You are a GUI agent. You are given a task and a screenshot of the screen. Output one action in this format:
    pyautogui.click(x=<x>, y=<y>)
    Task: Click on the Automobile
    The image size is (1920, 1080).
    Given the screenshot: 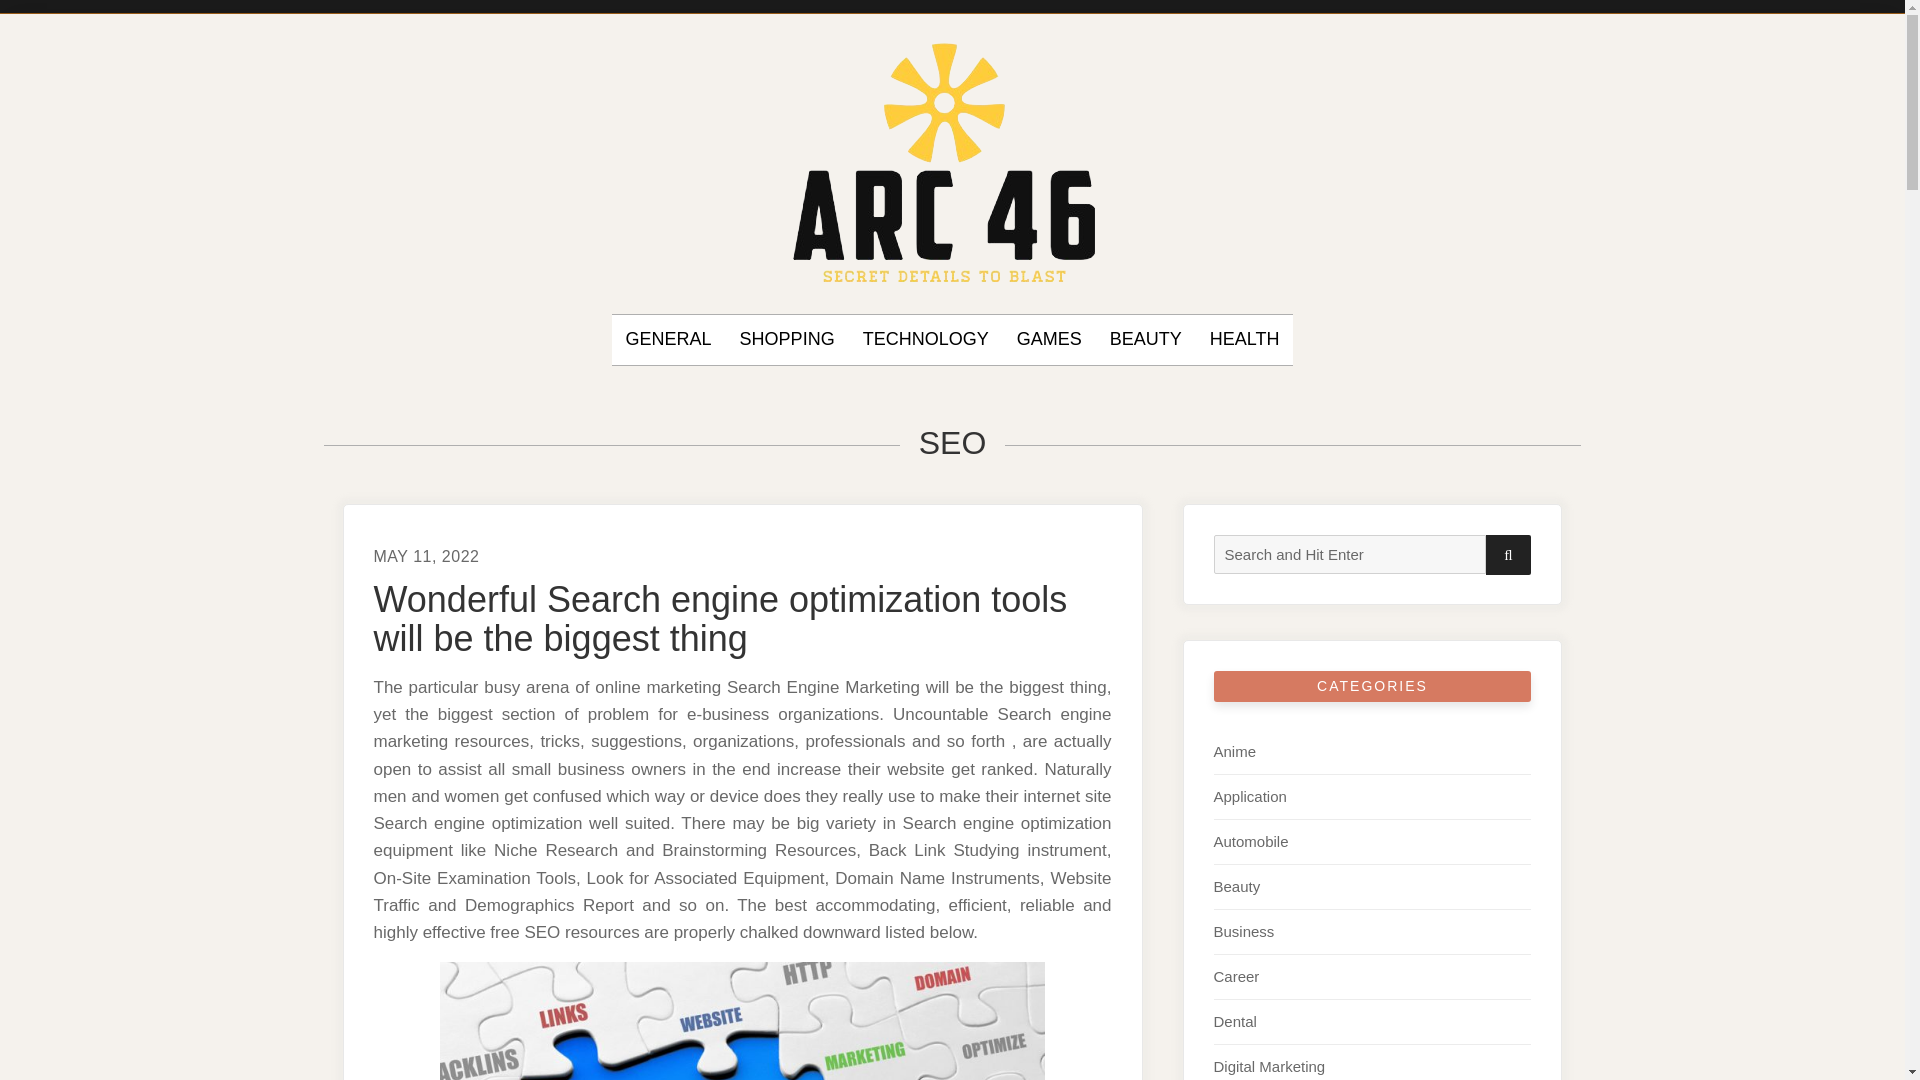 What is the action you would take?
    pyautogui.click(x=1250, y=840)
    